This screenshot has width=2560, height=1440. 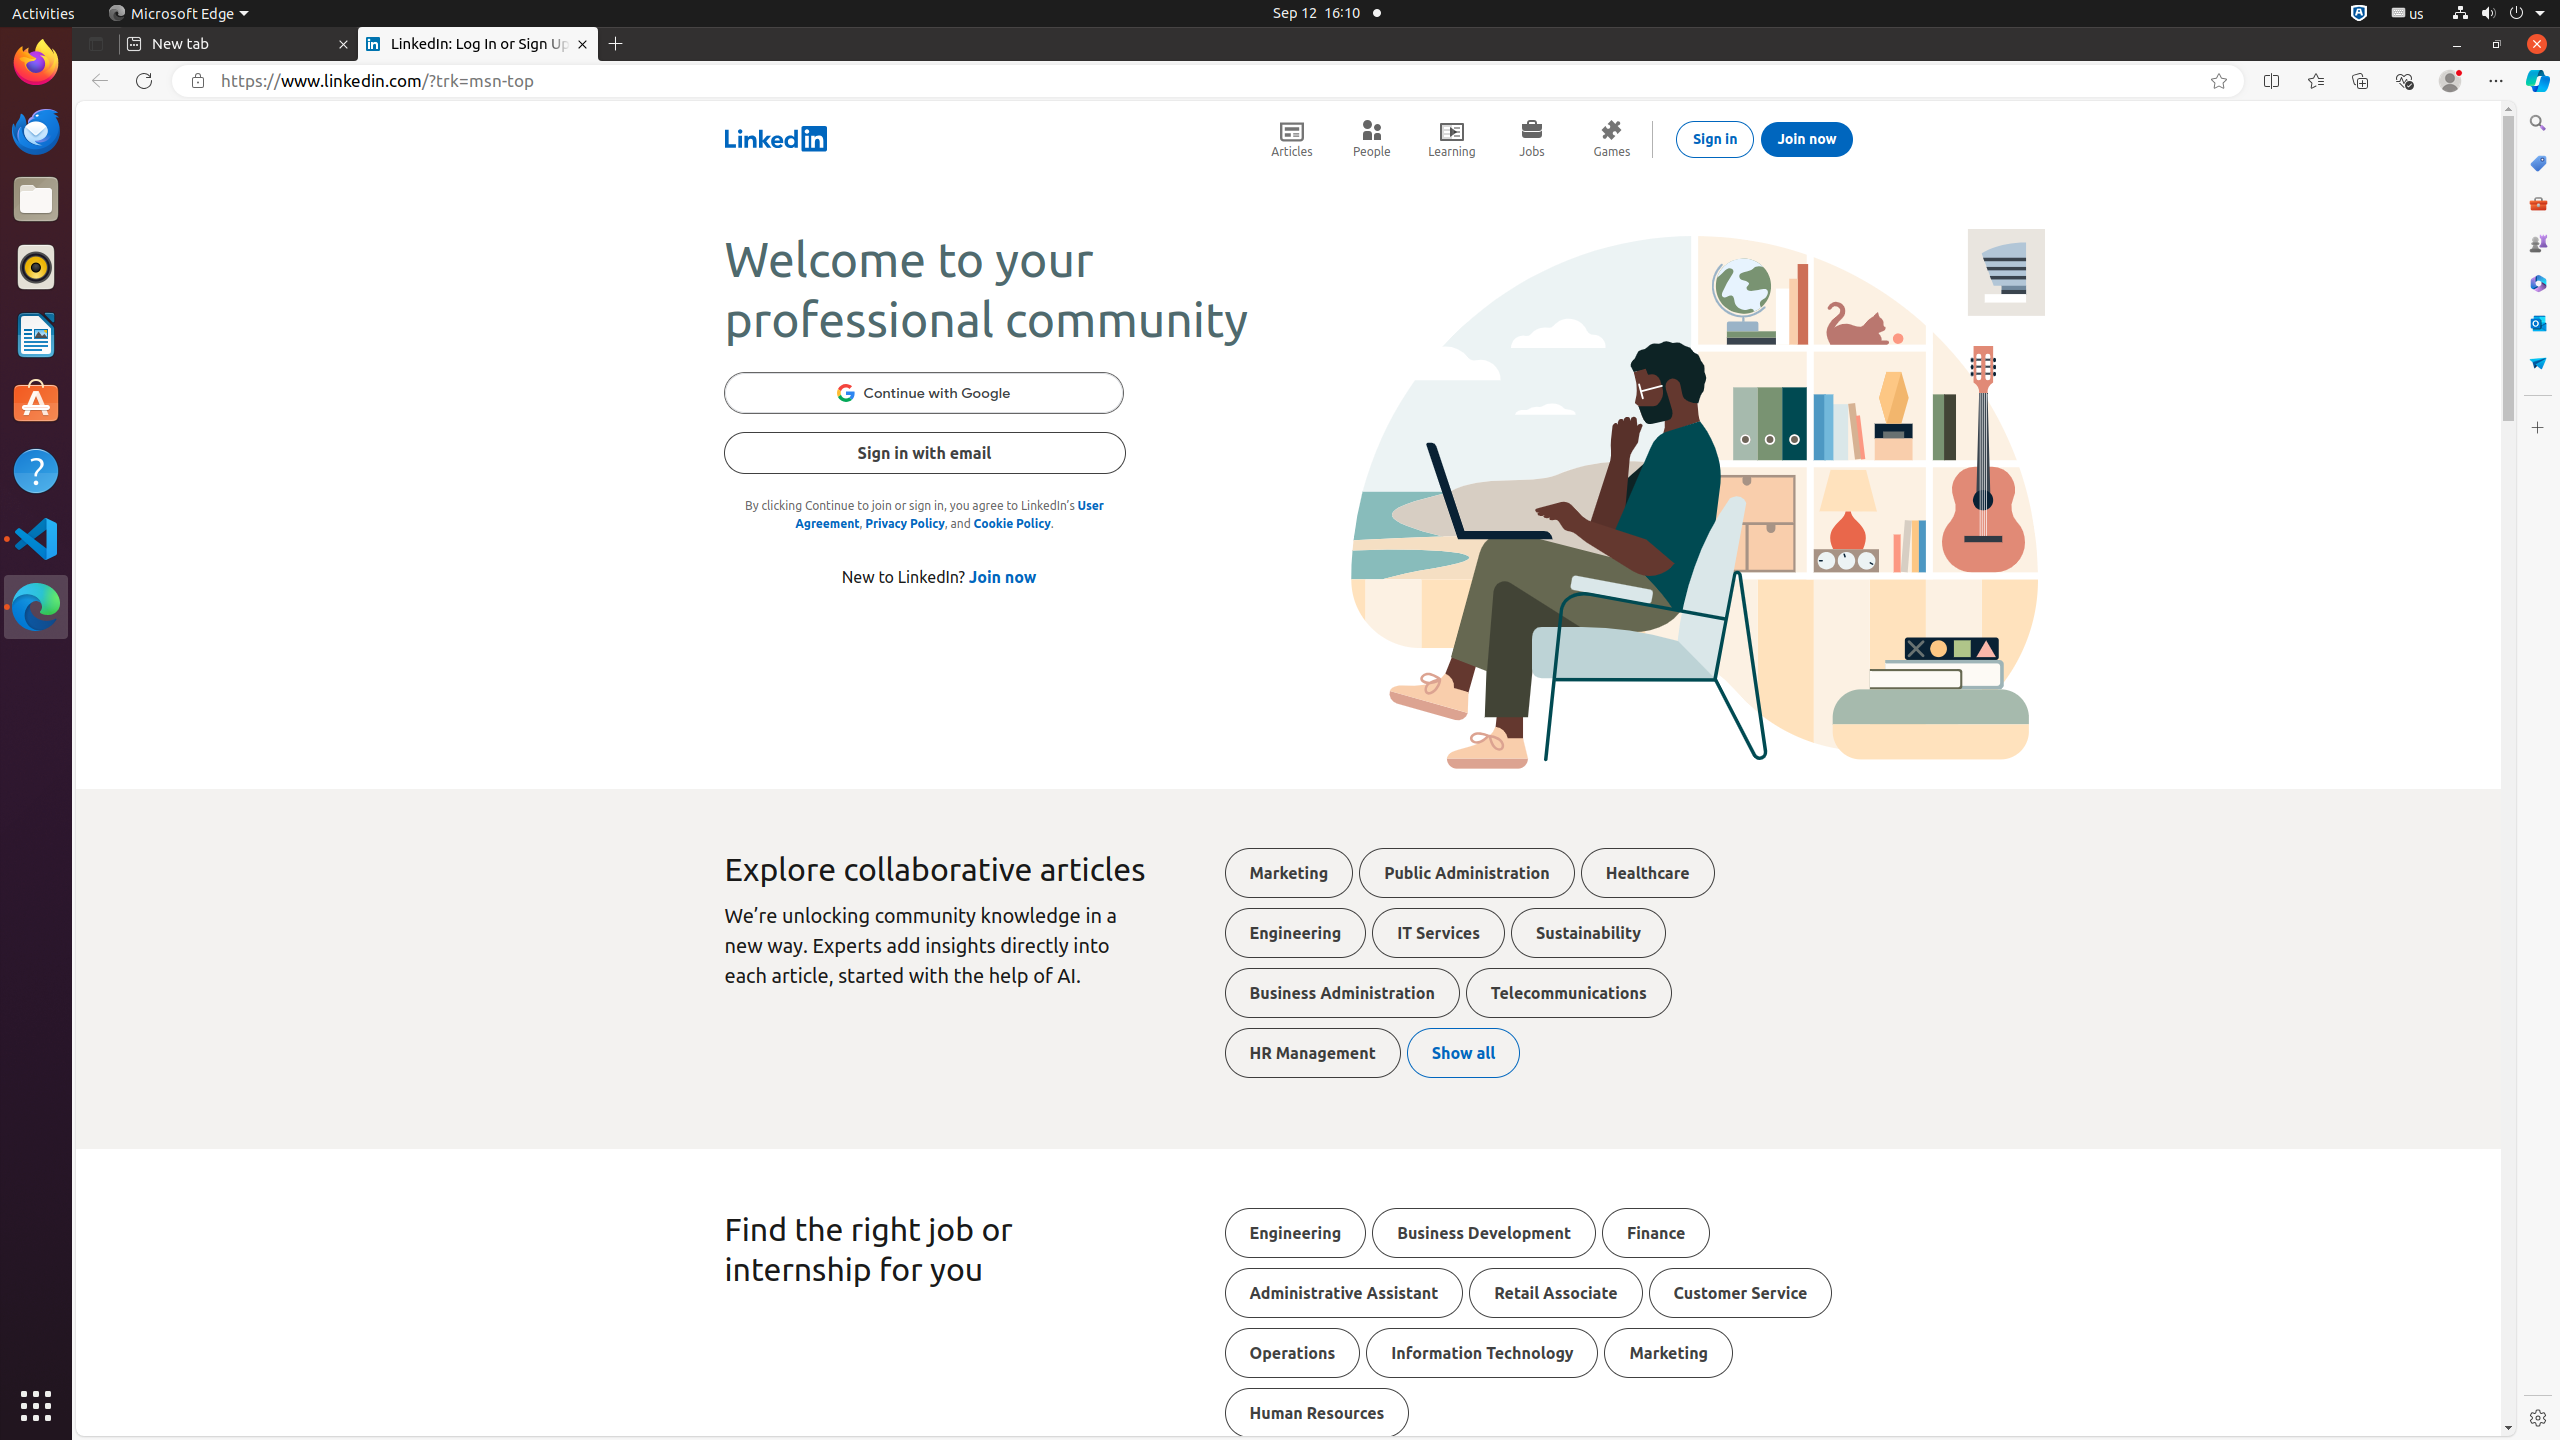 I want to click on Marketing, so click(x=1289, y=873).